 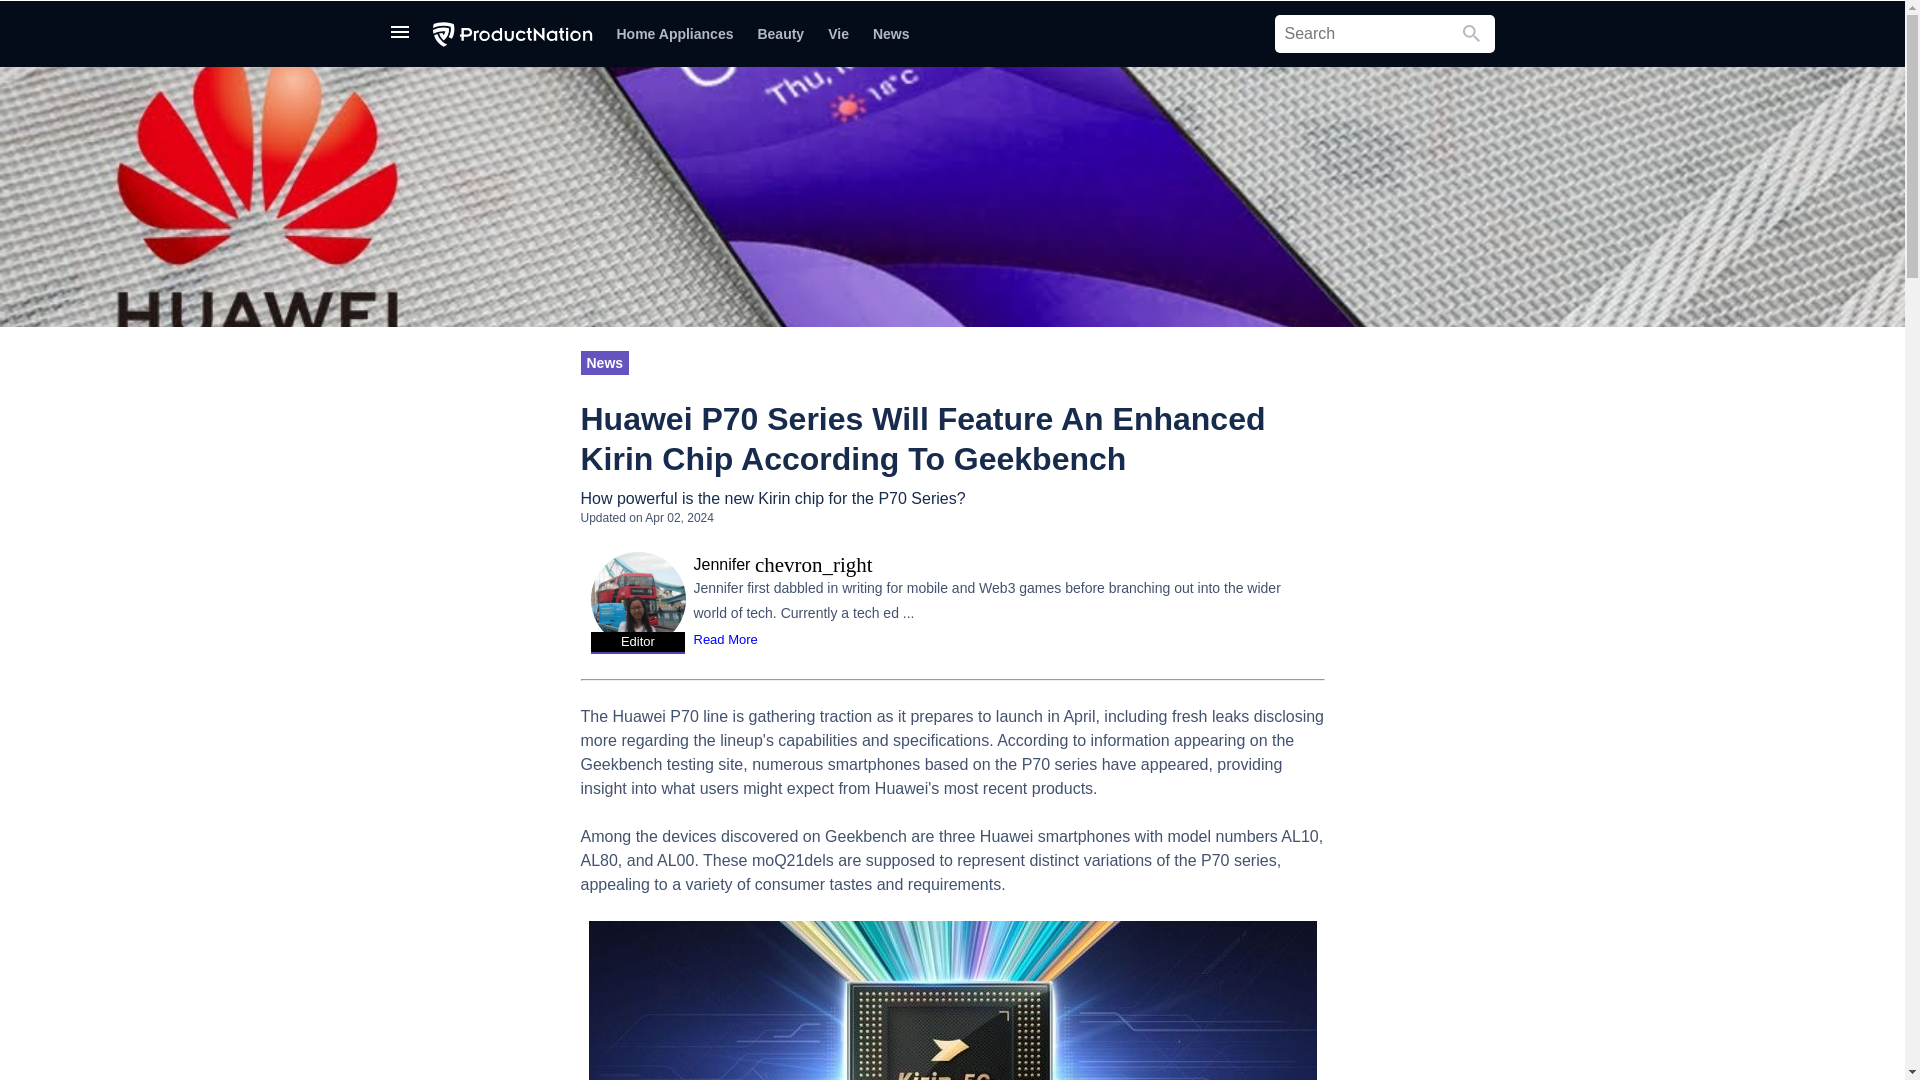 I want to click on Read More, so click(x=728, y=640).